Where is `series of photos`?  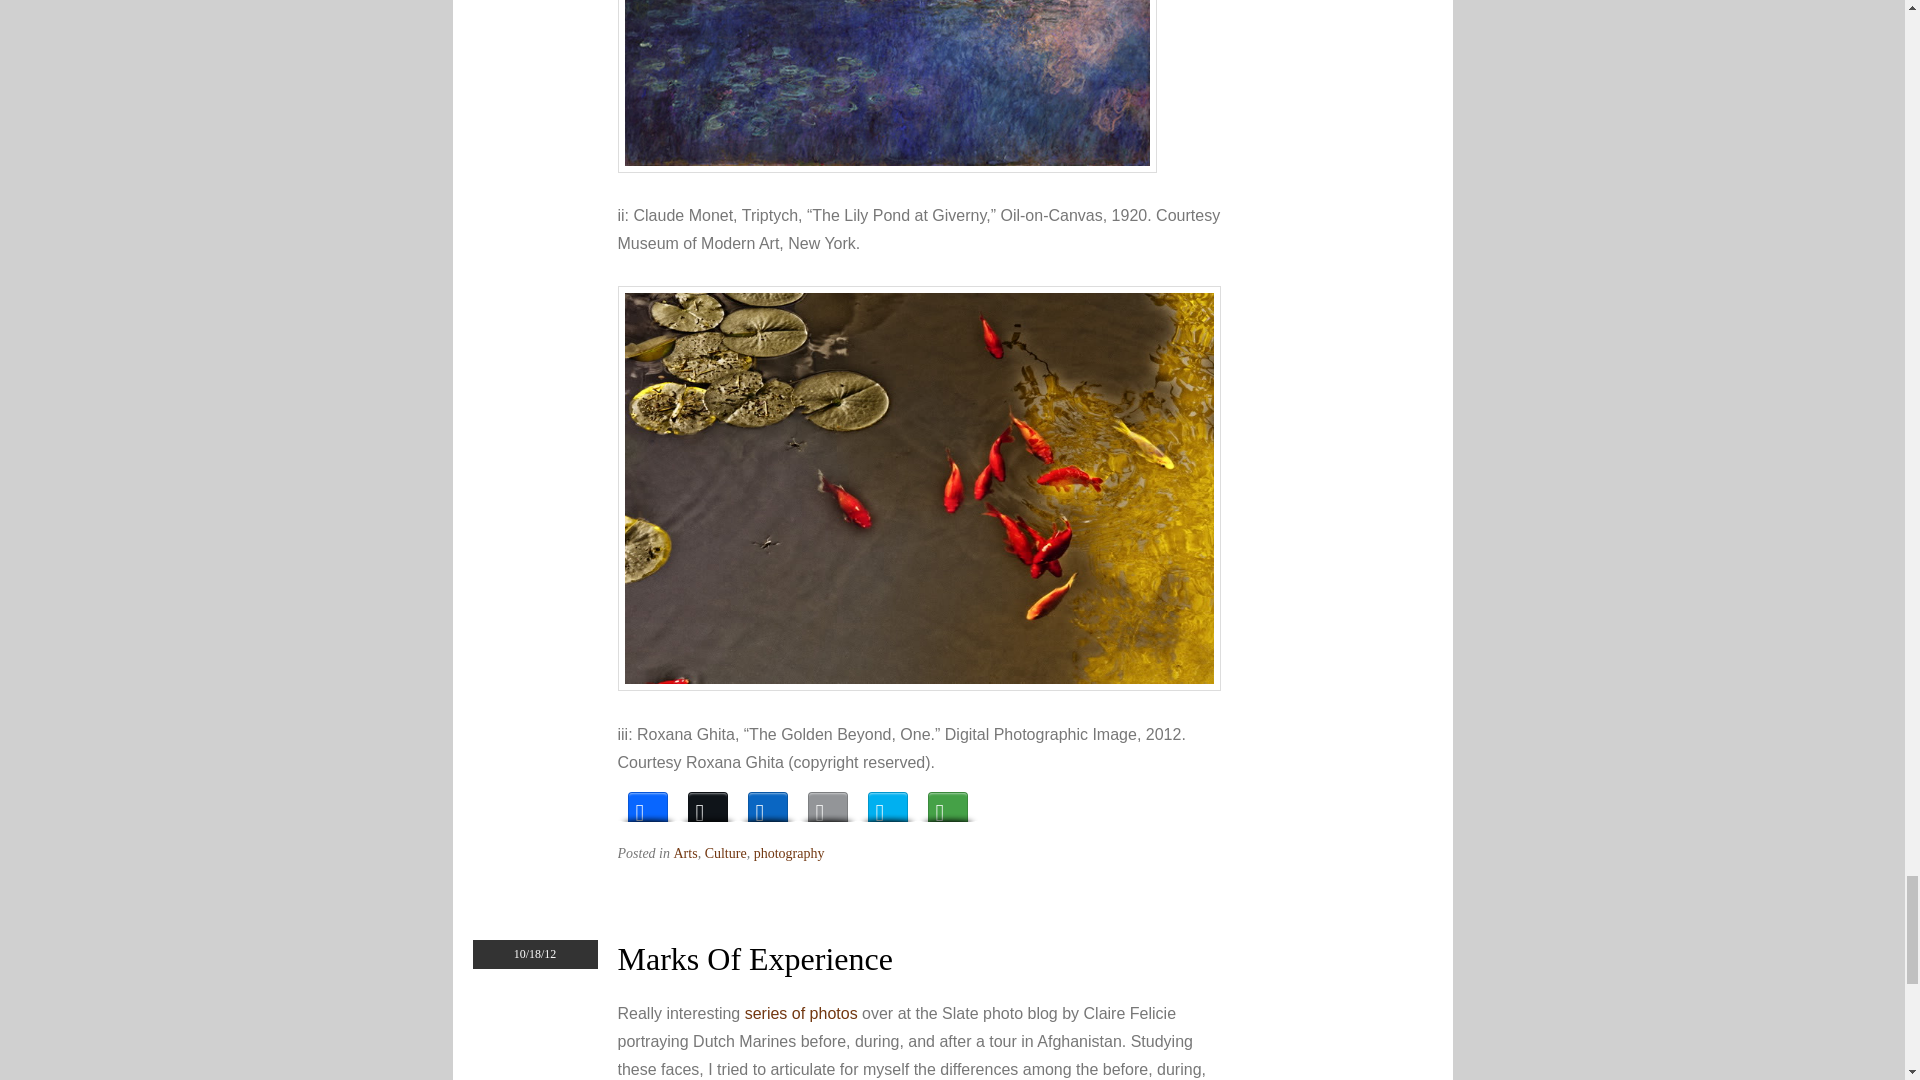
series of photos is located at coordinates (801, 1013).